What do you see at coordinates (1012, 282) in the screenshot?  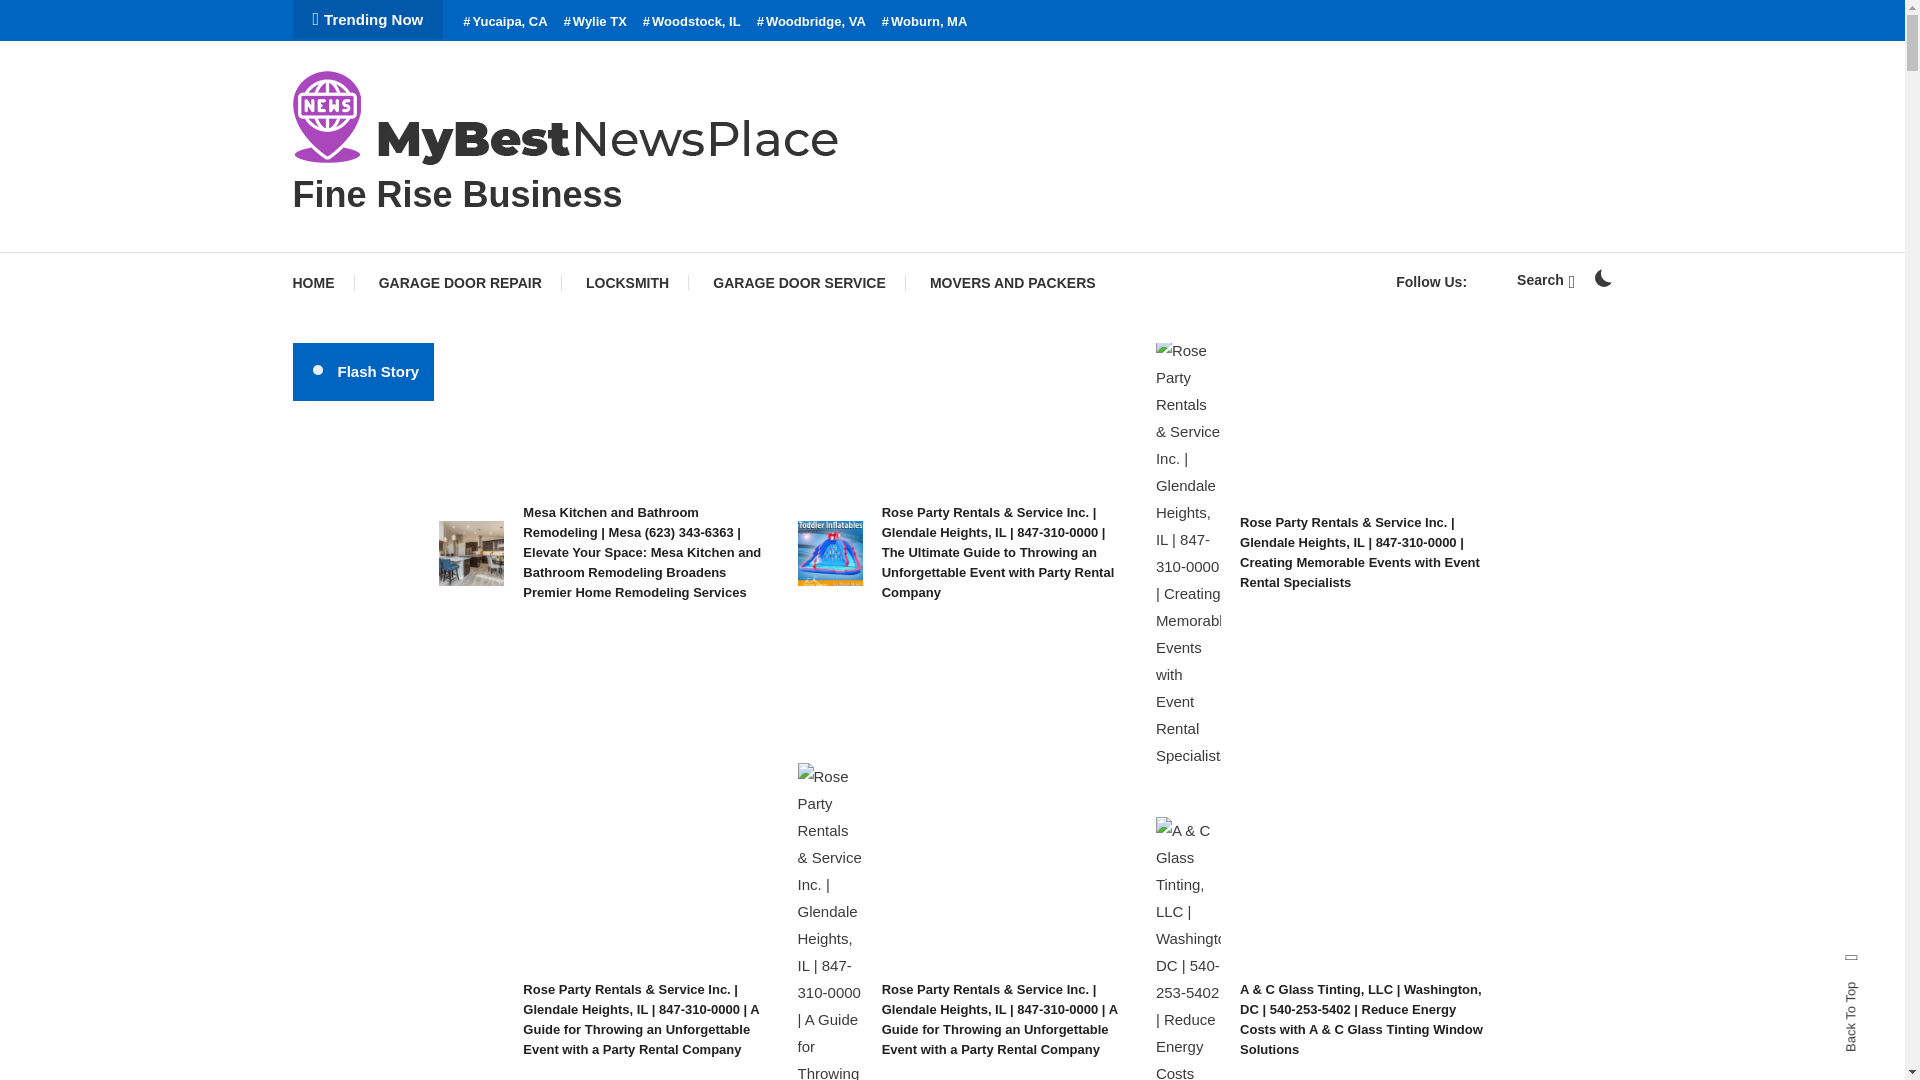 I see `MOVERS AND PACKERS` at bounding box center [1012, 282].